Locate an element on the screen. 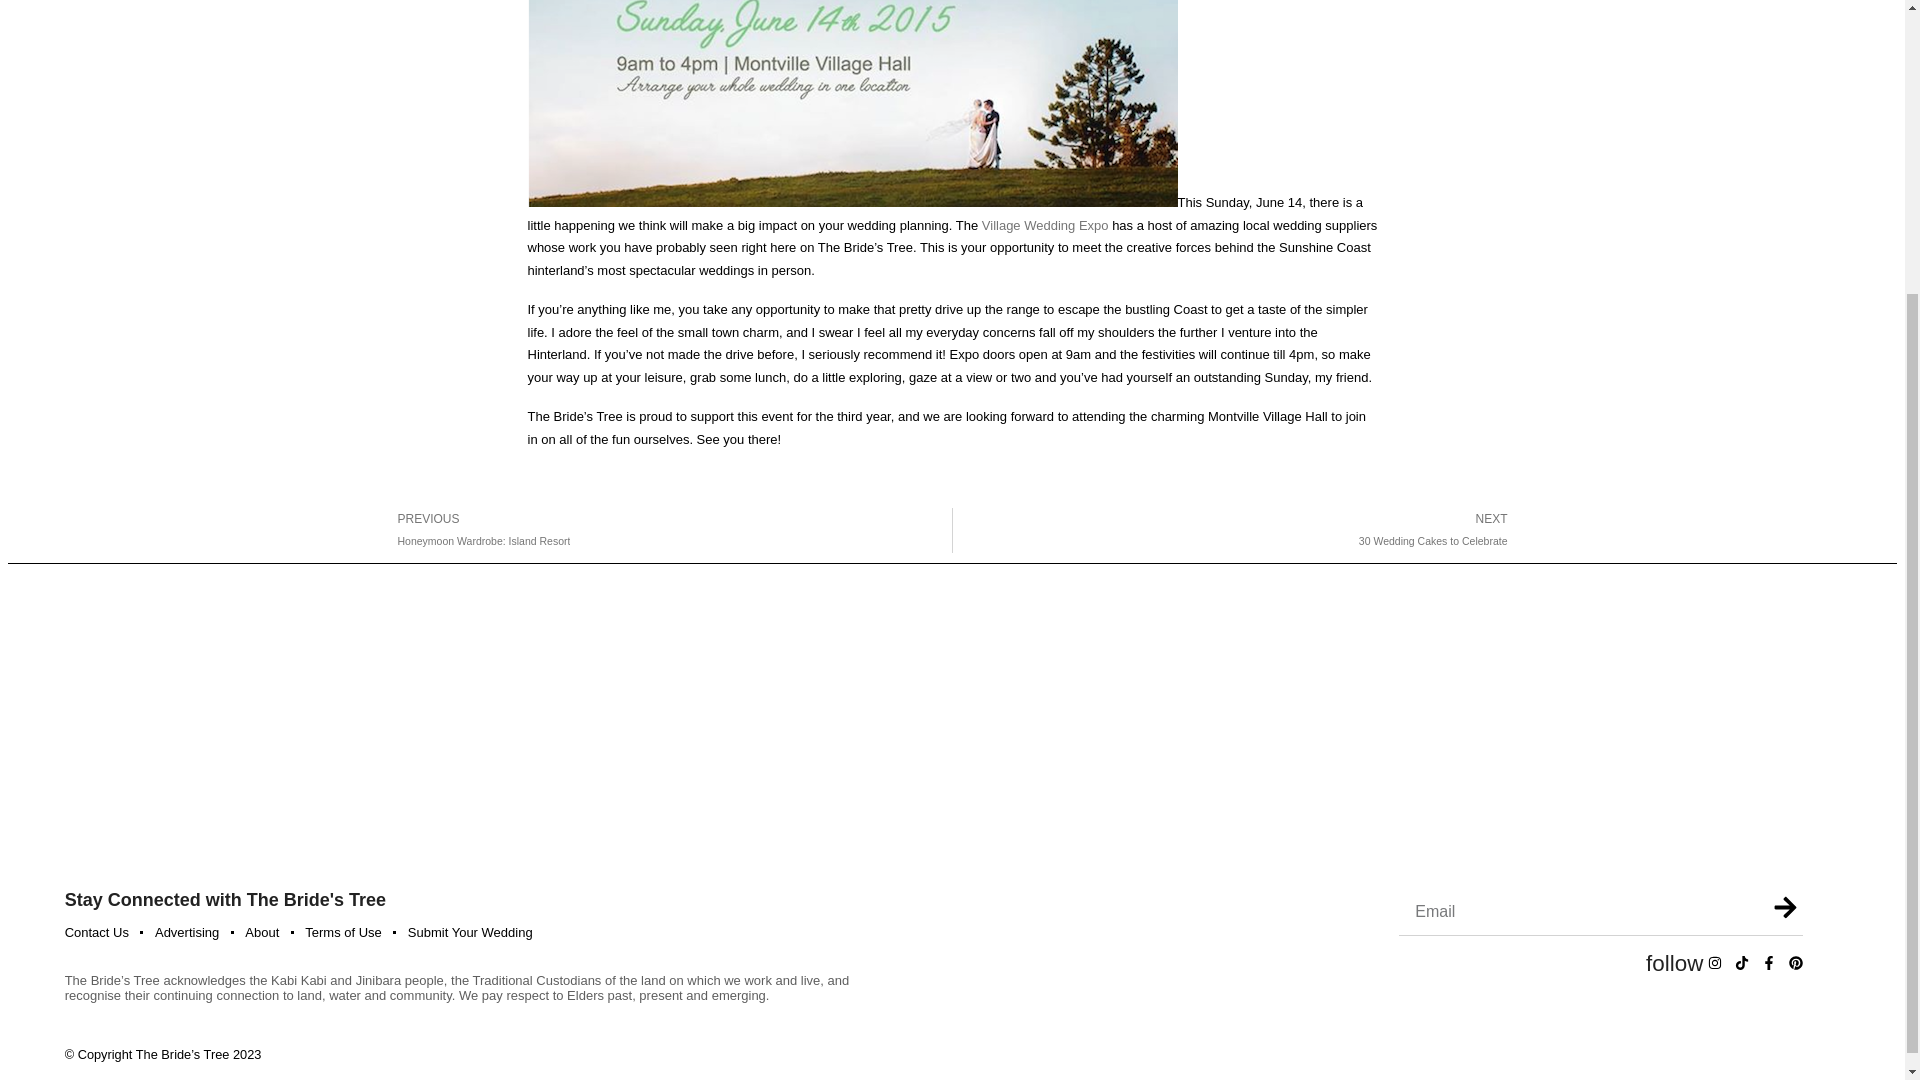  Contact Us is located at coordinates (96, 932).